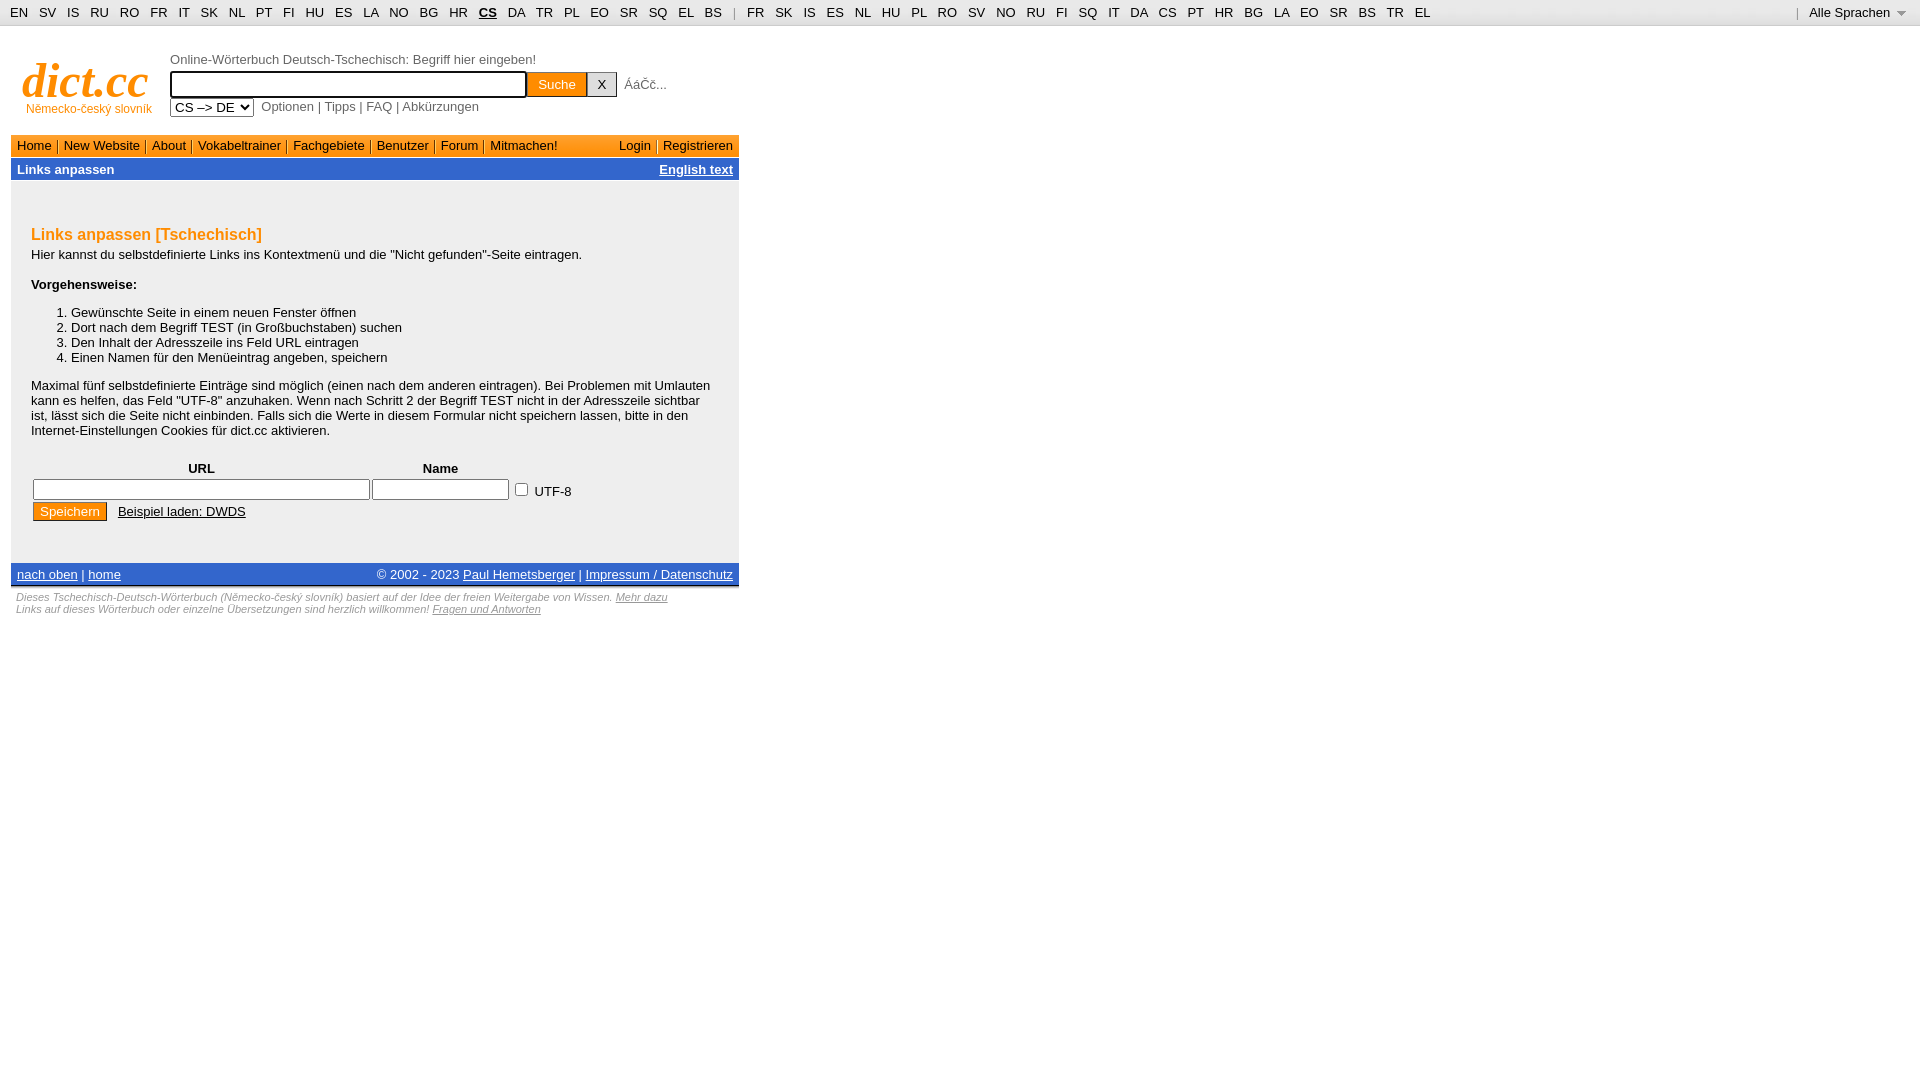 The image size is (1920, 1080). What do you see at coordinates (370, 12) in the screenshot?
I see `LA` at bounding box center [370, 12].